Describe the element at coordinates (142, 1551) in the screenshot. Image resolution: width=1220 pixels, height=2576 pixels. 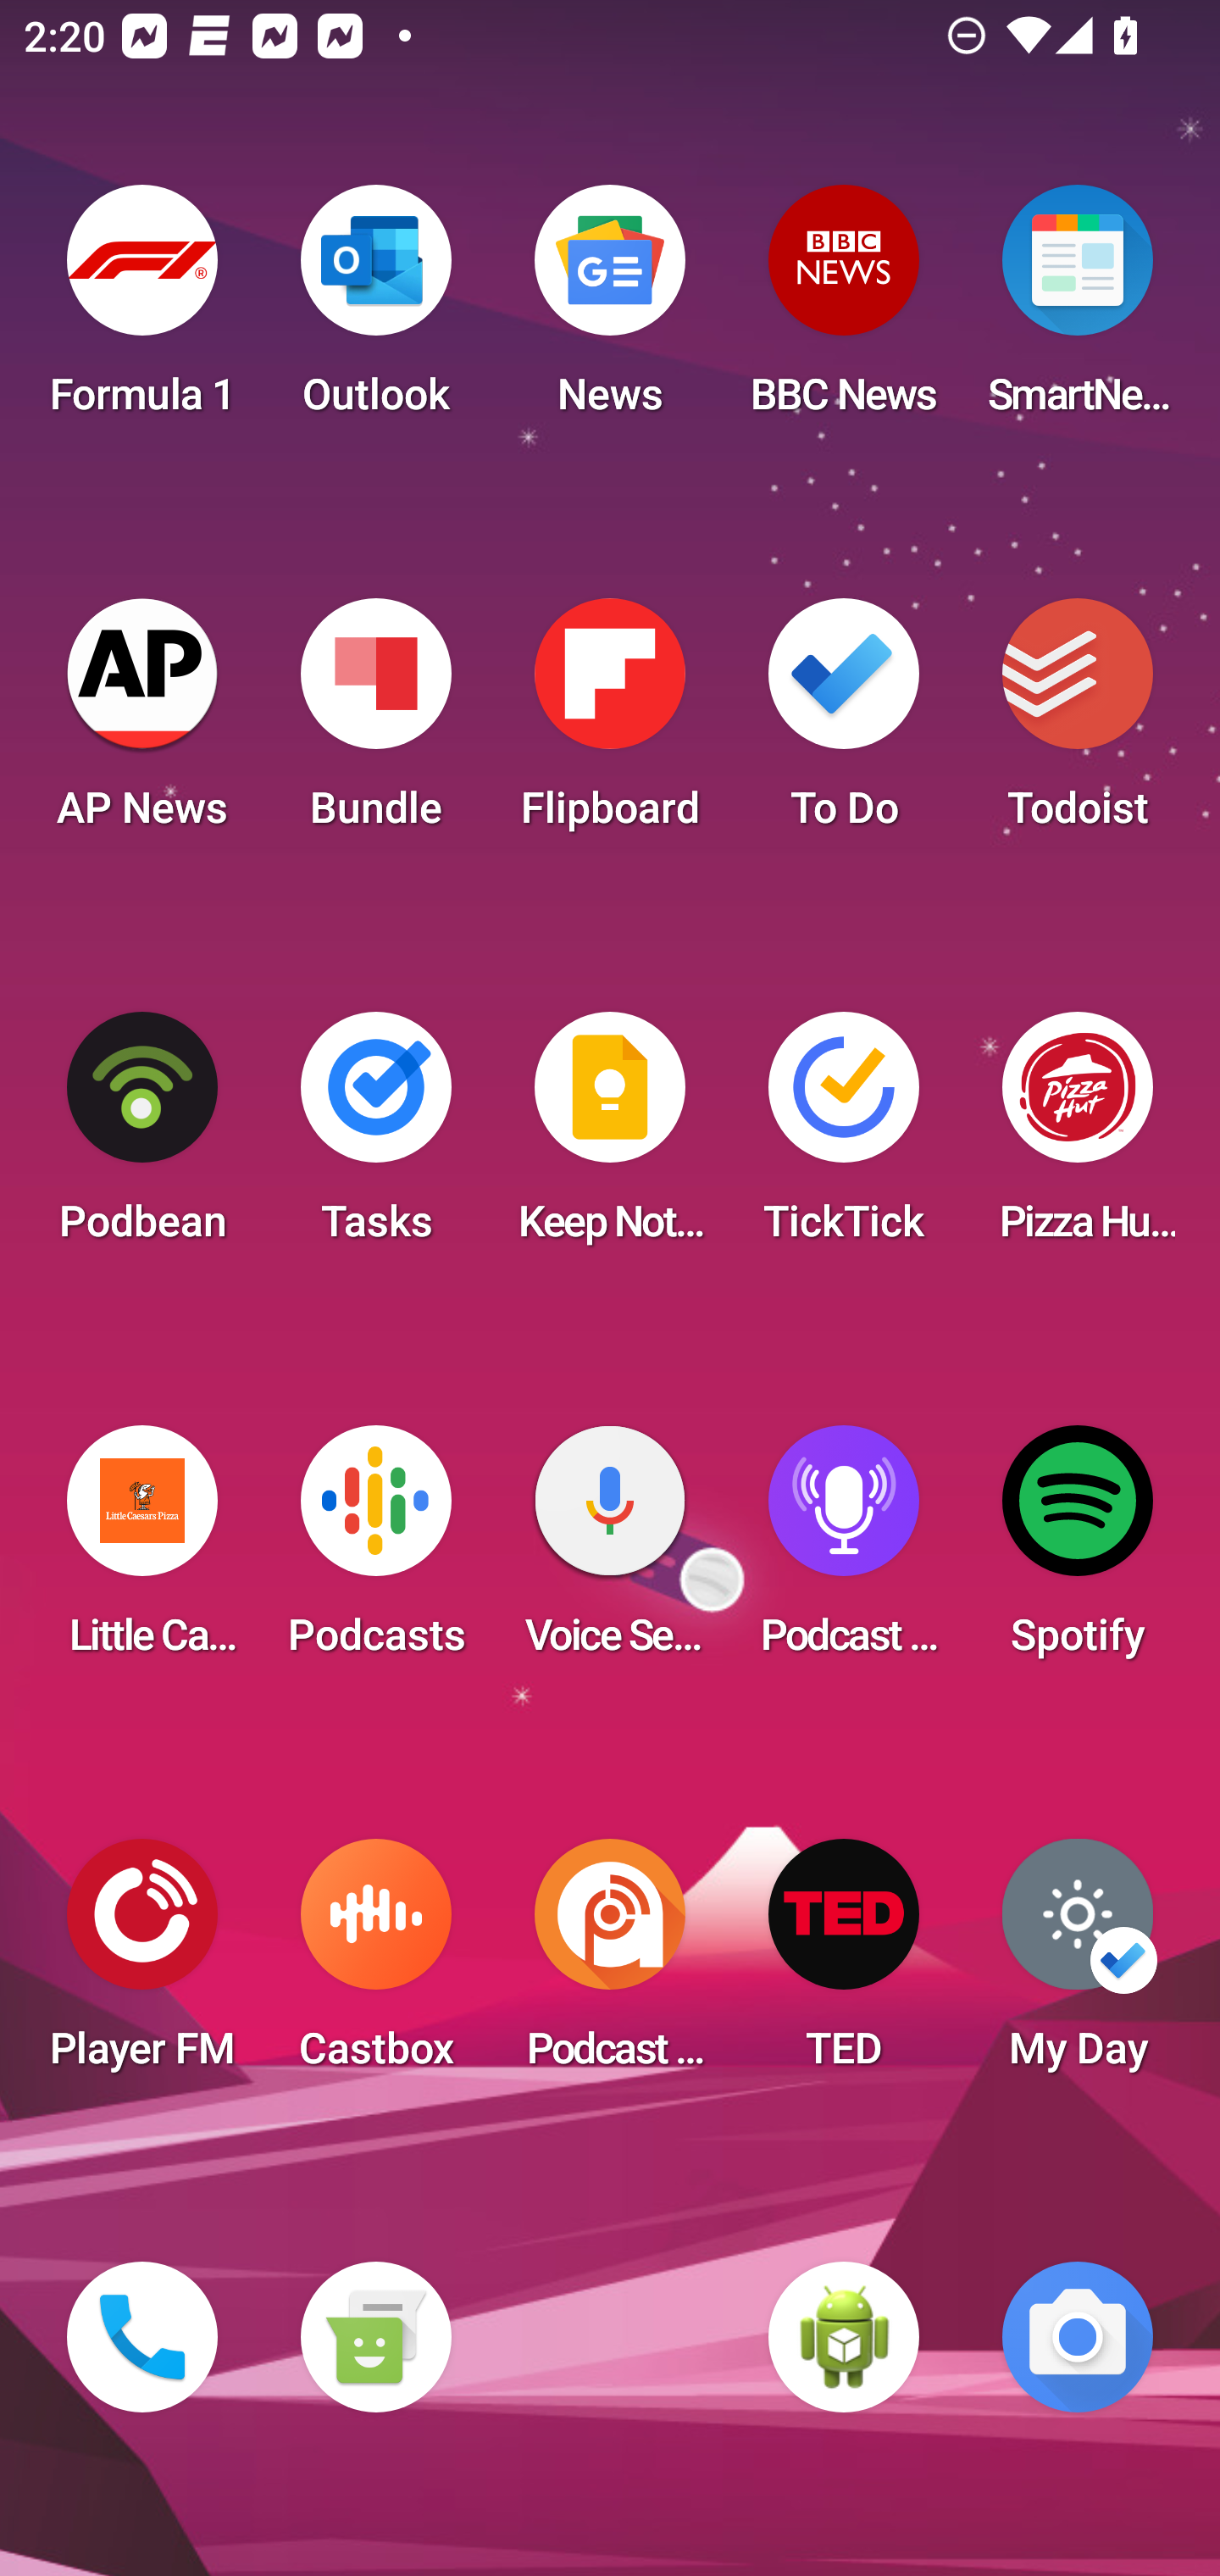
I see `Little Caesars Pizza` at that location.